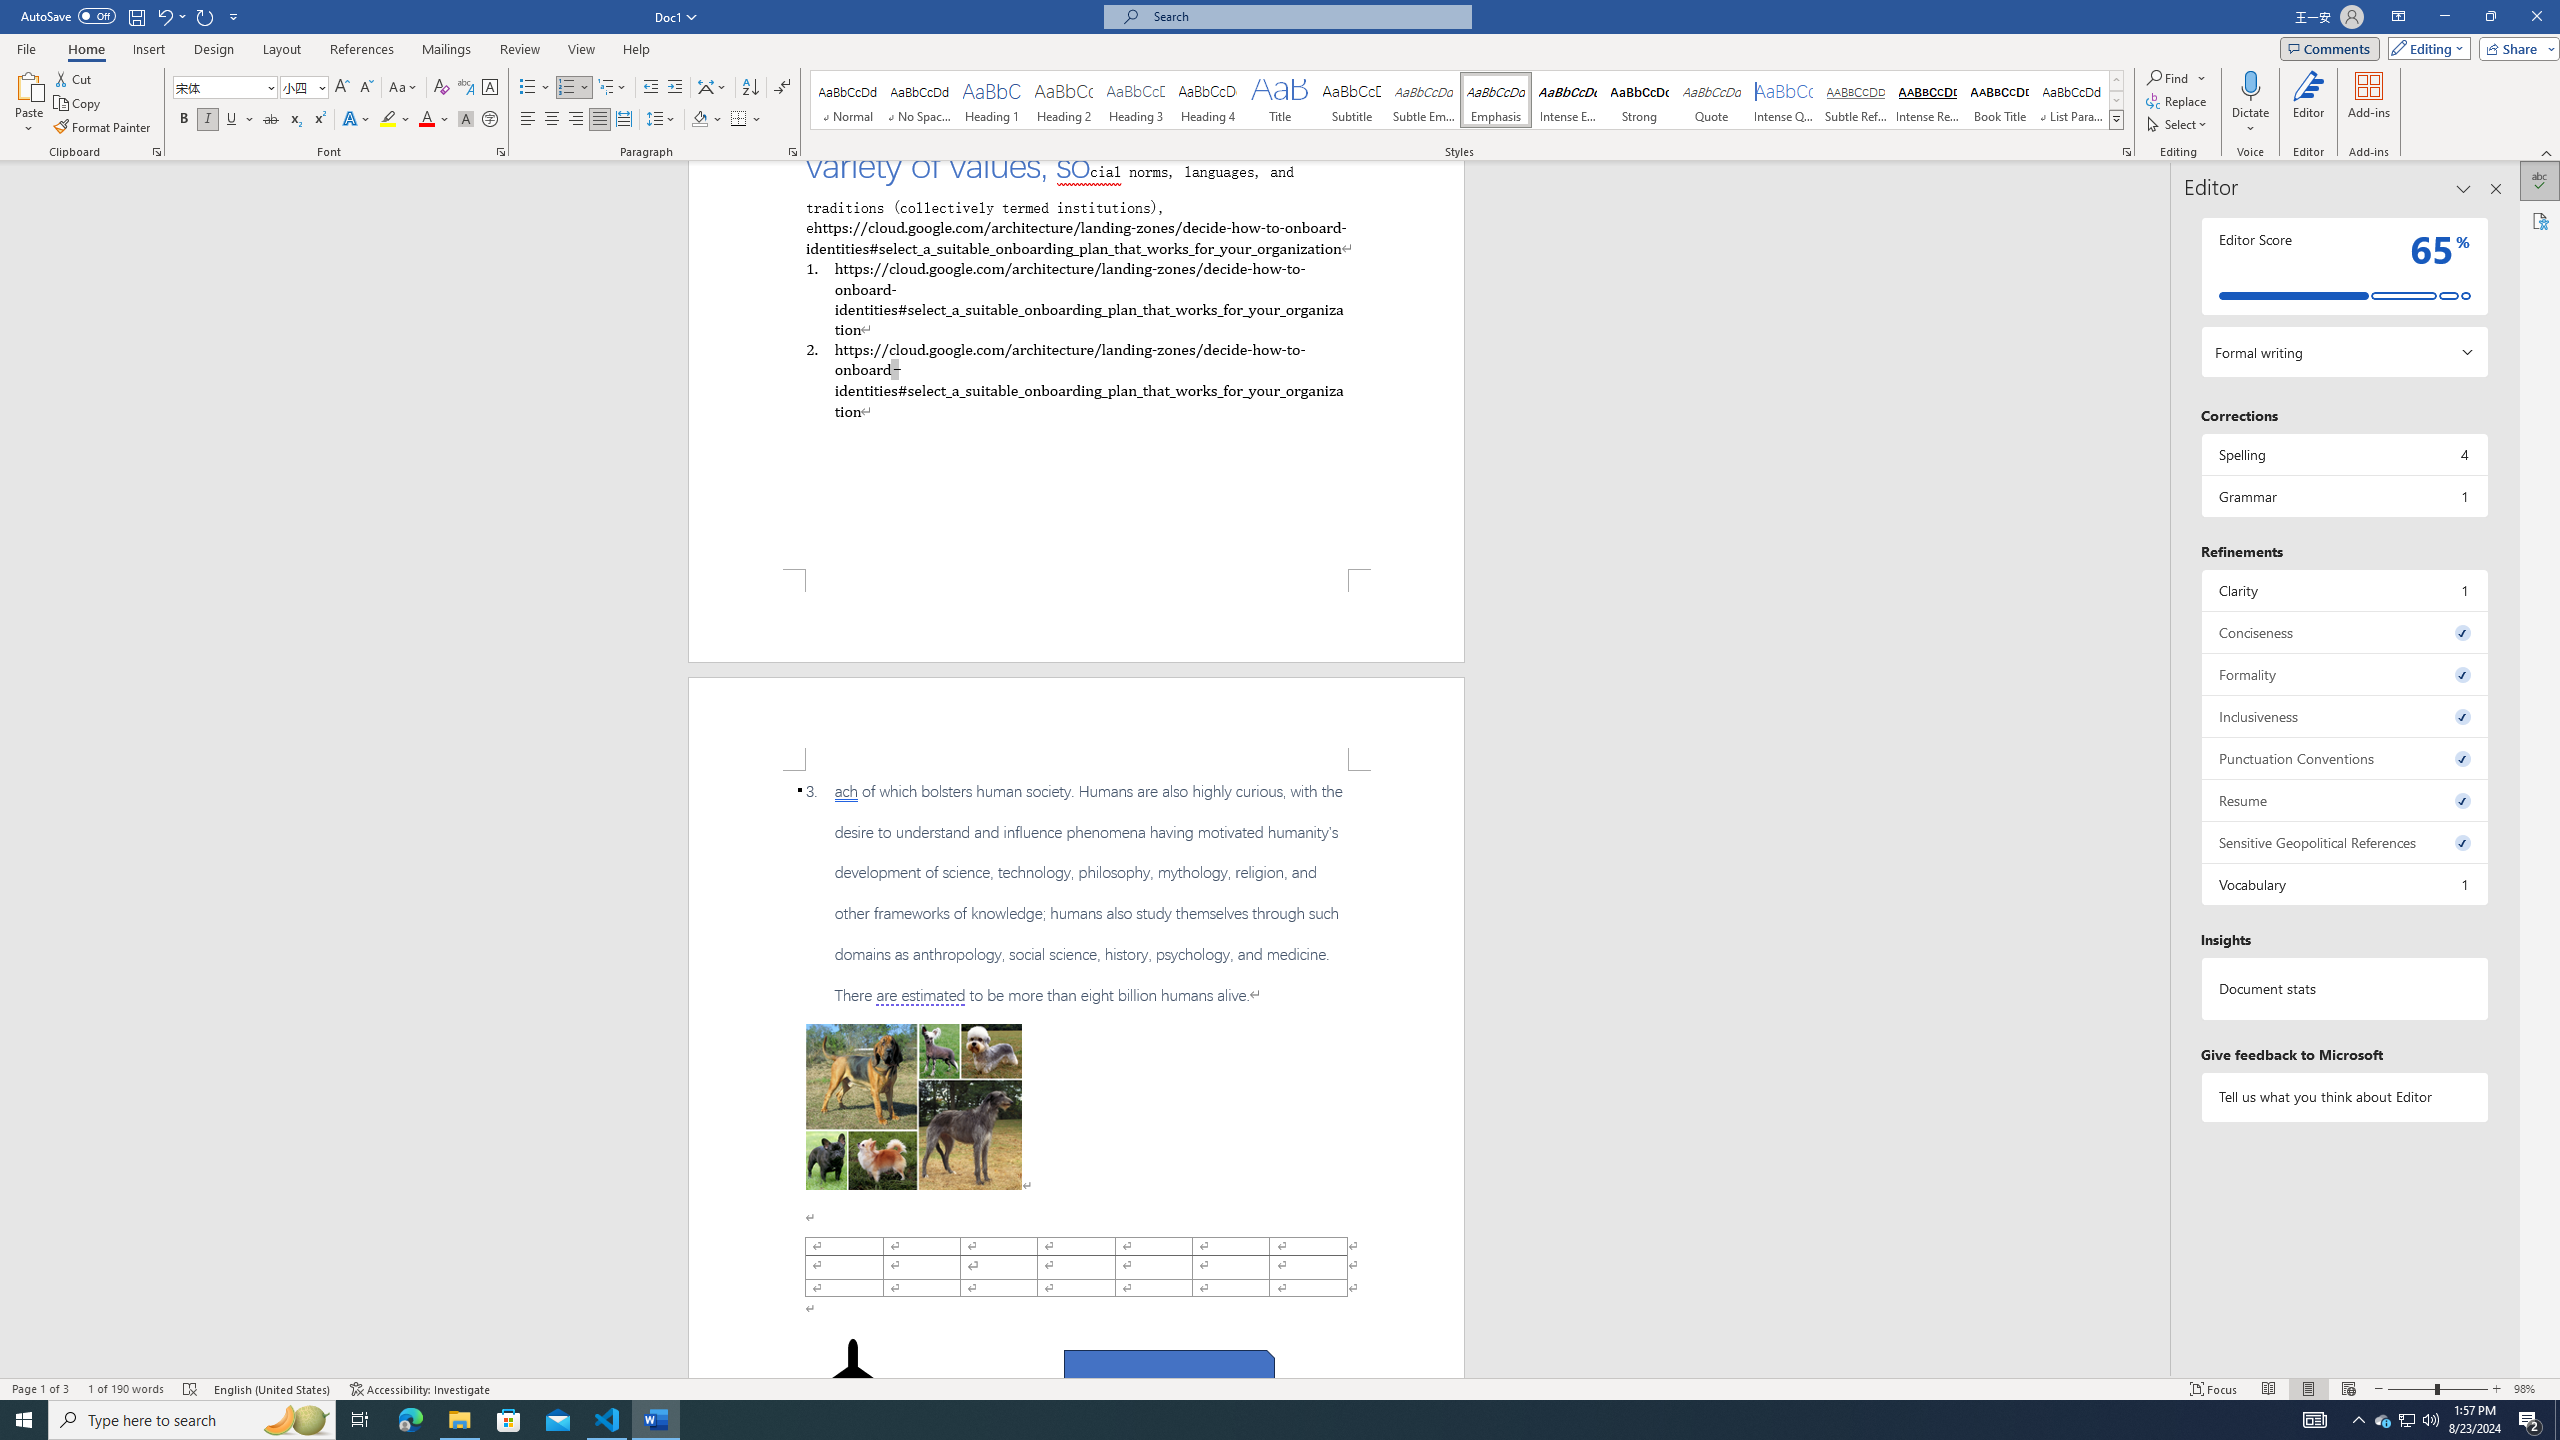  What do you see at coordinates (1076, 1074) in the screenshot?
I see `Page 2 content` at bounding box center [1076, 1074].